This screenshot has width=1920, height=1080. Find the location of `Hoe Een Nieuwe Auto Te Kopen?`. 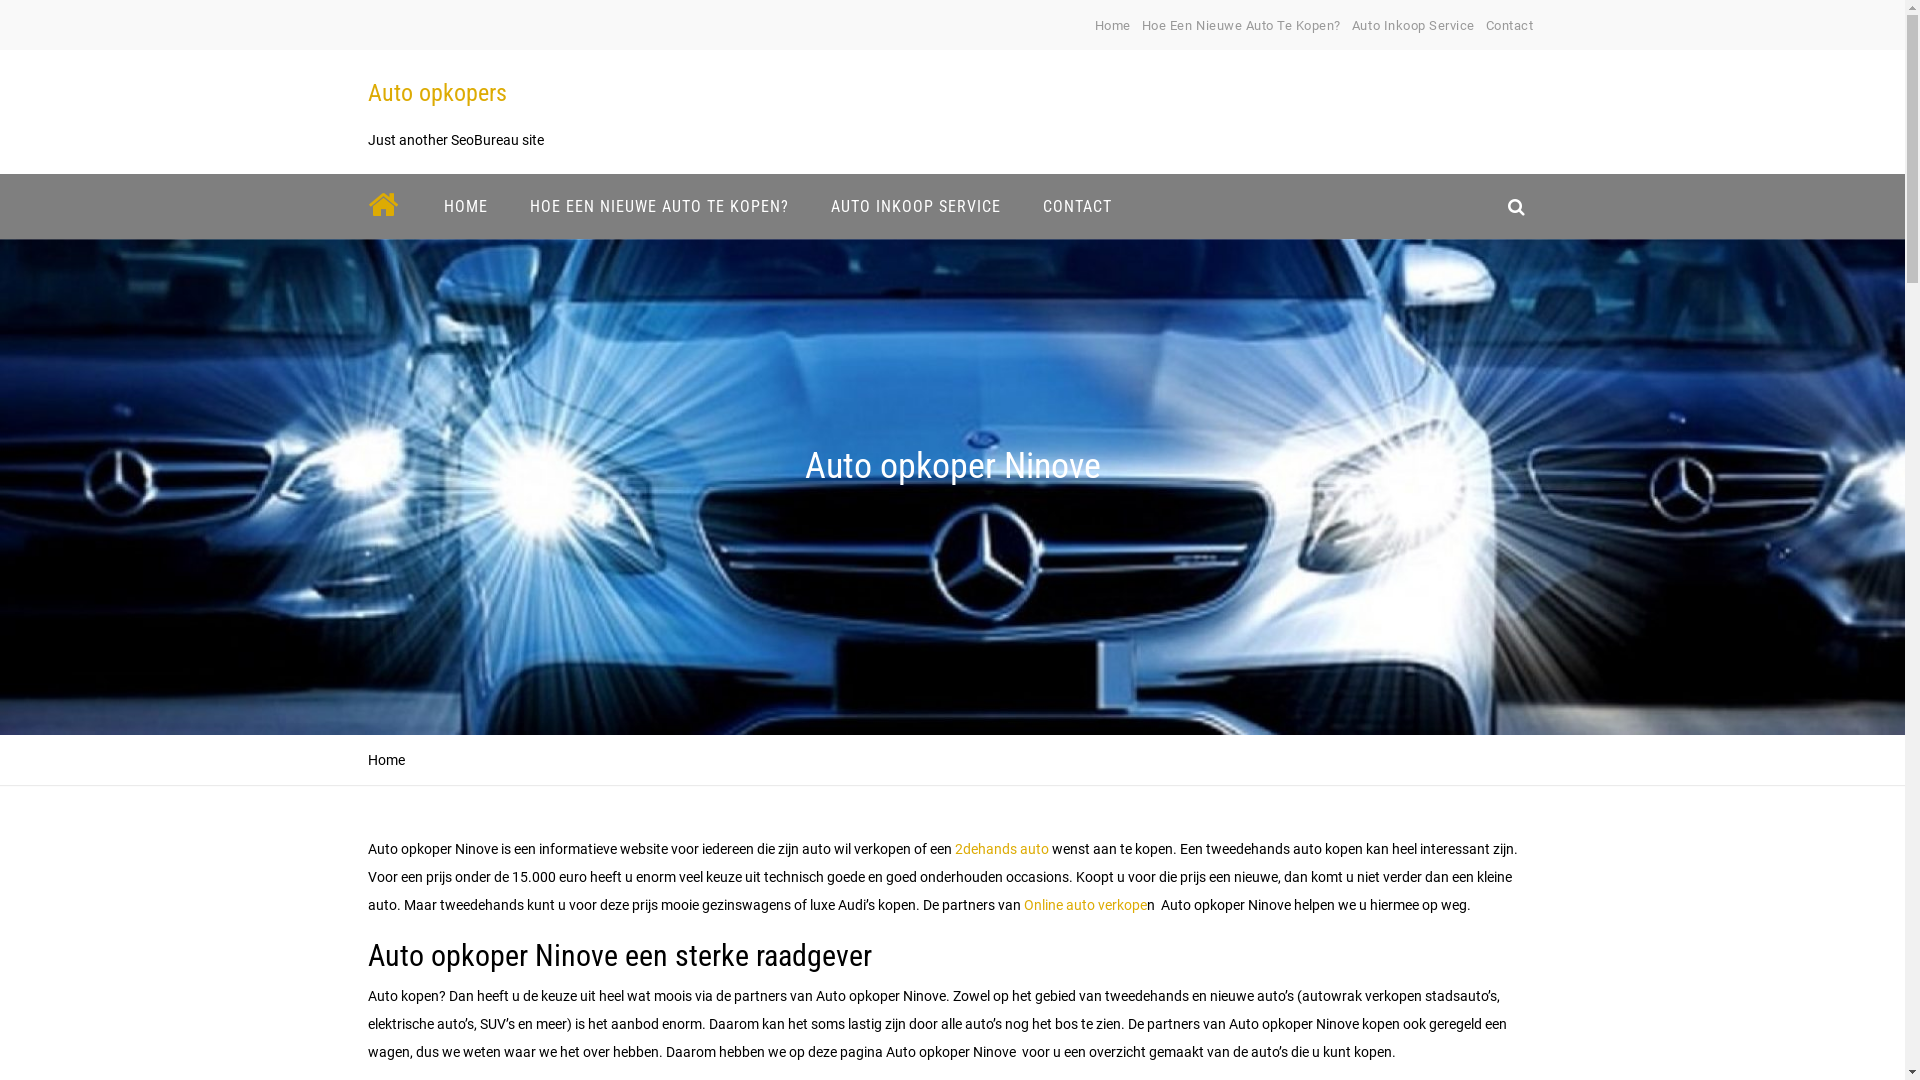

Hoe Een Nieuwe Auto Te Kopen? is located at coordinates (1242, 26).